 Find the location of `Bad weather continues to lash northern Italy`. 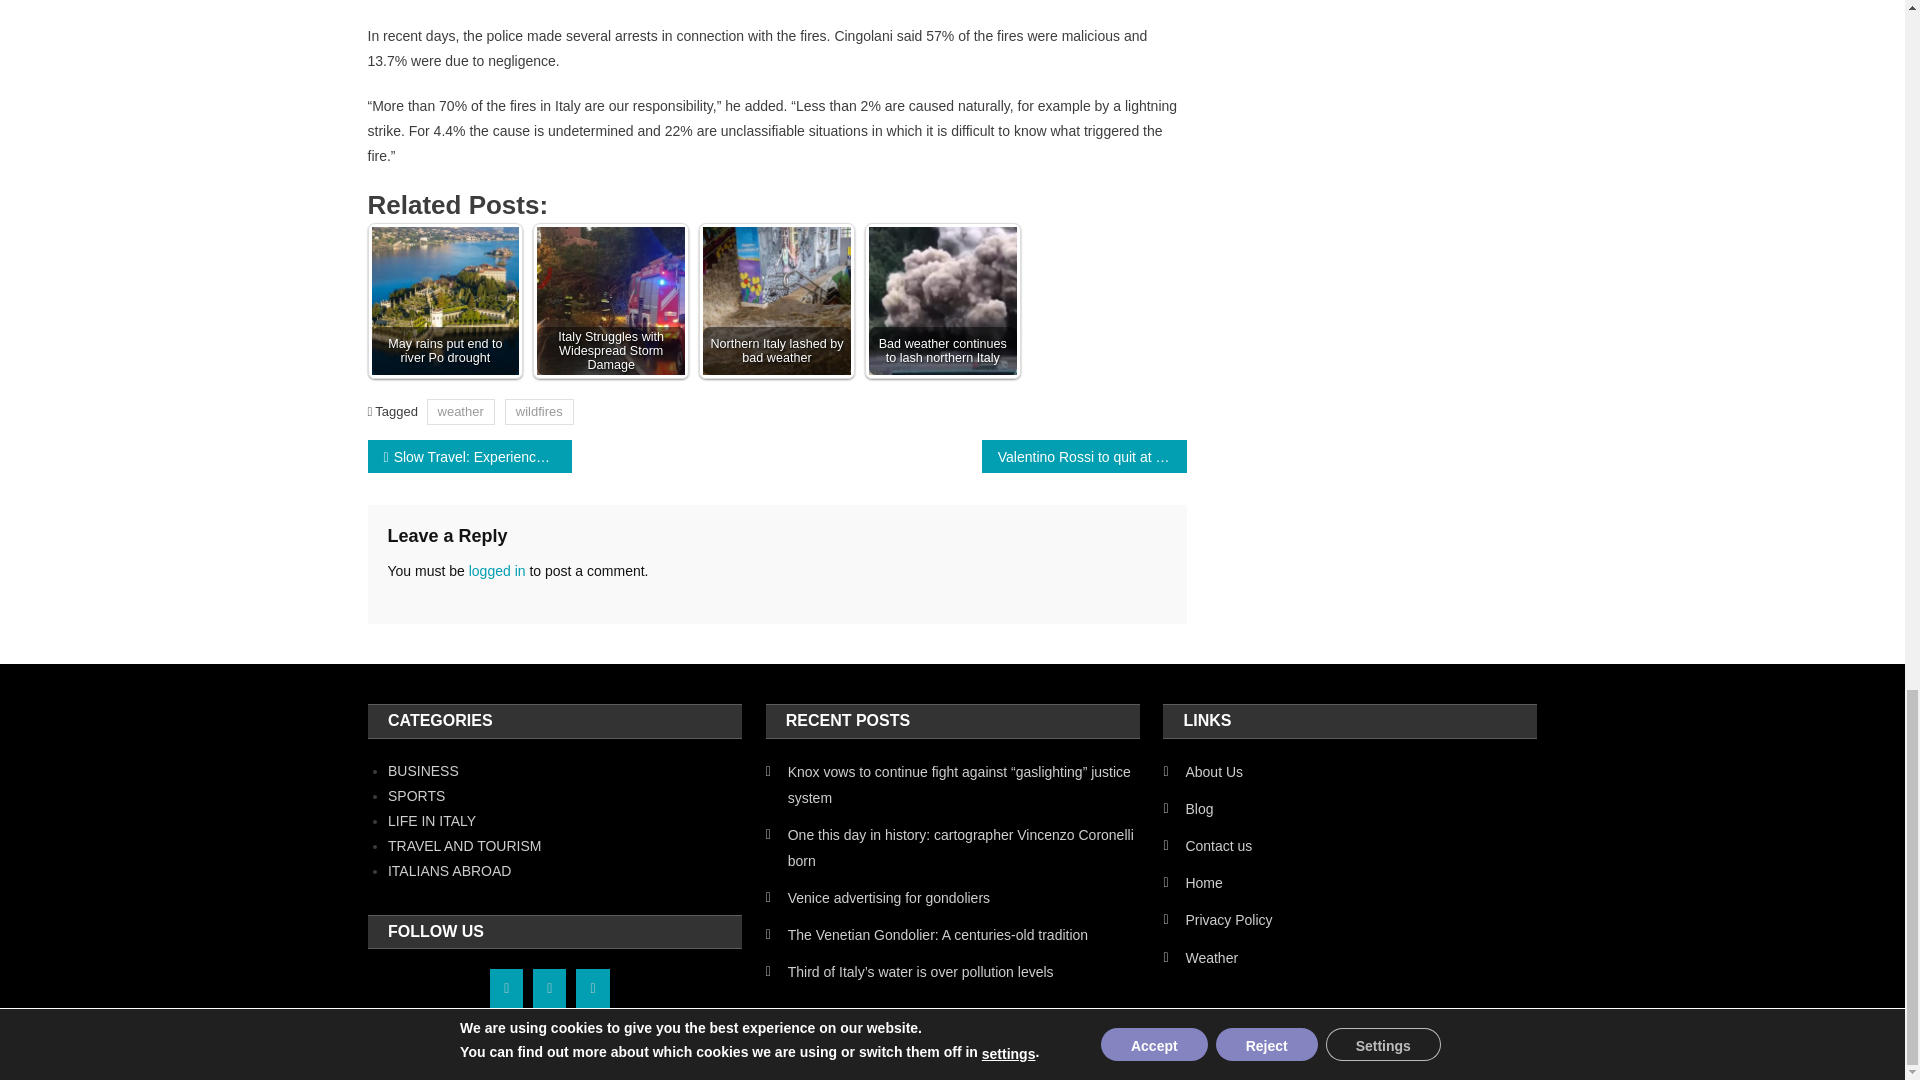

Bad weather continues to lash northern Italy is located at coordinates (943, 300).